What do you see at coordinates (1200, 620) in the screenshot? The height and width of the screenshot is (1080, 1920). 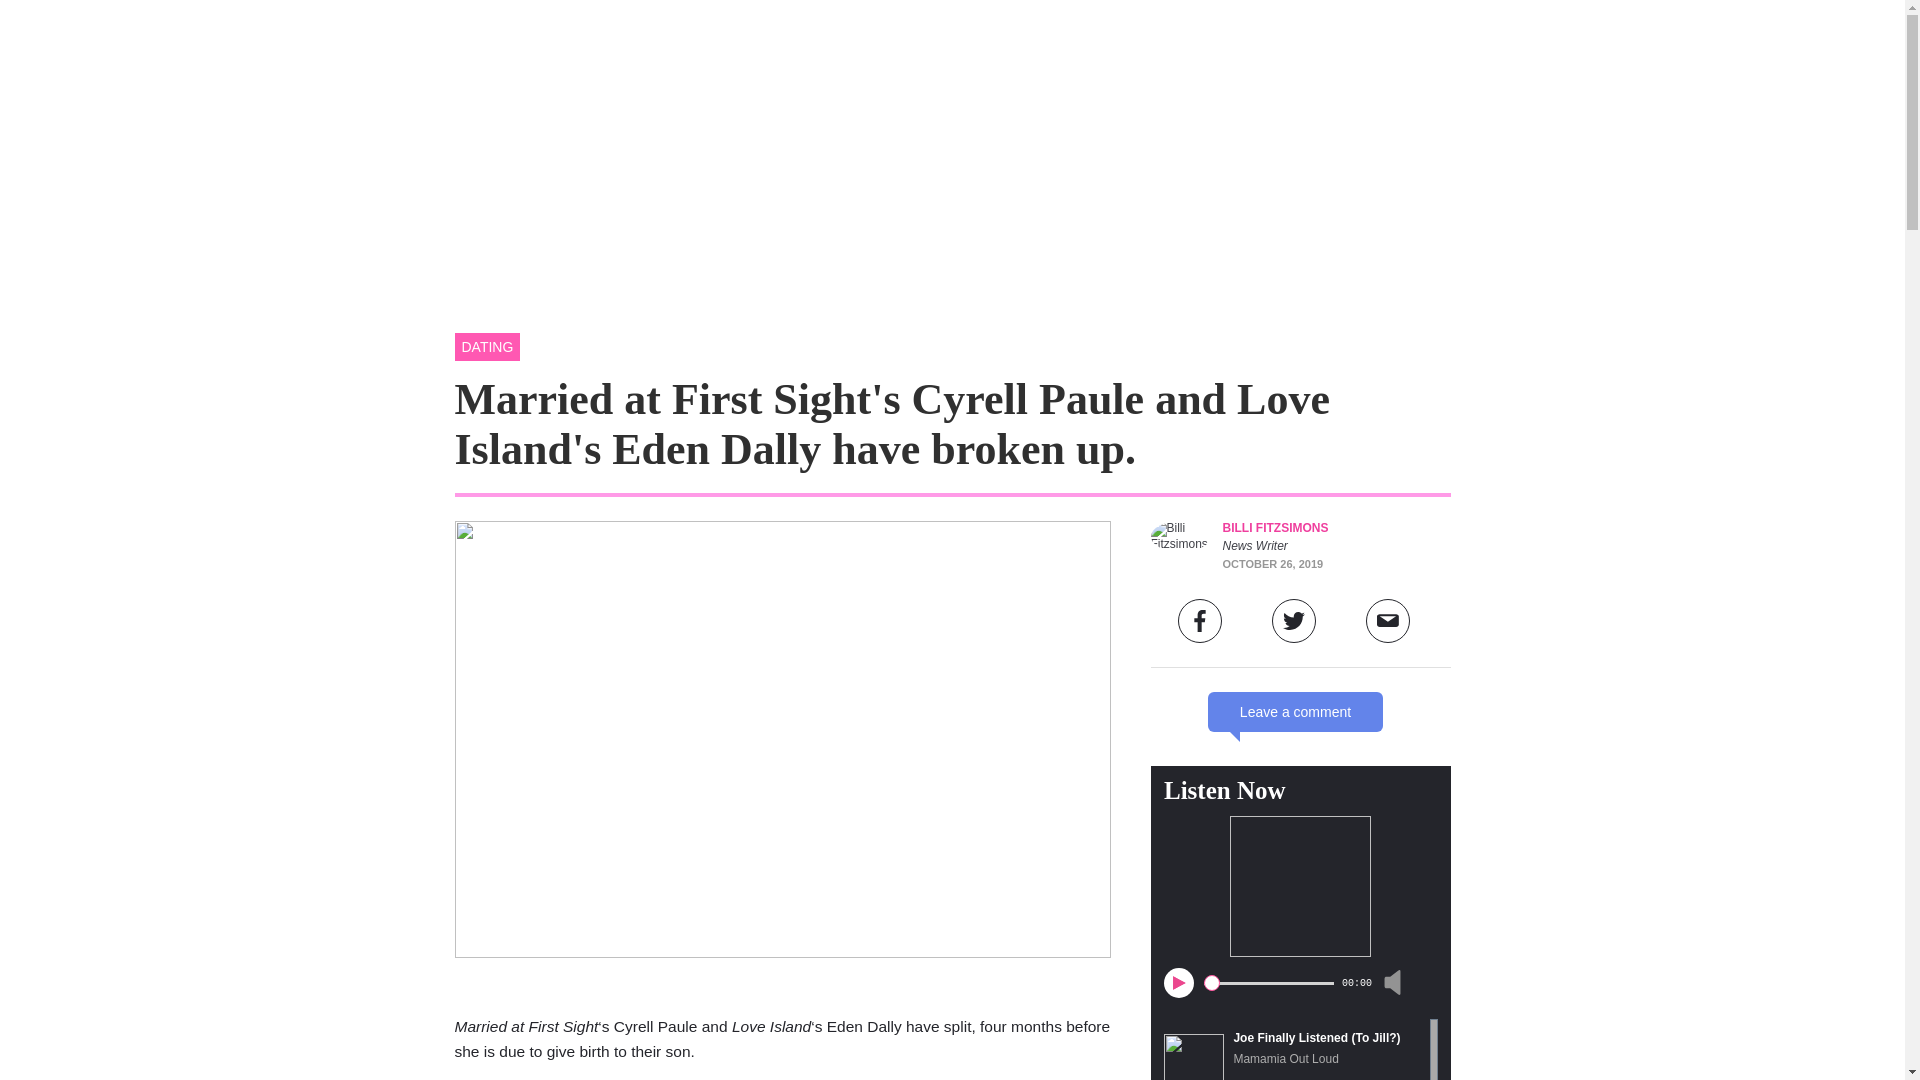 I see `Share via facebook` at bounding box center [1200, 620].